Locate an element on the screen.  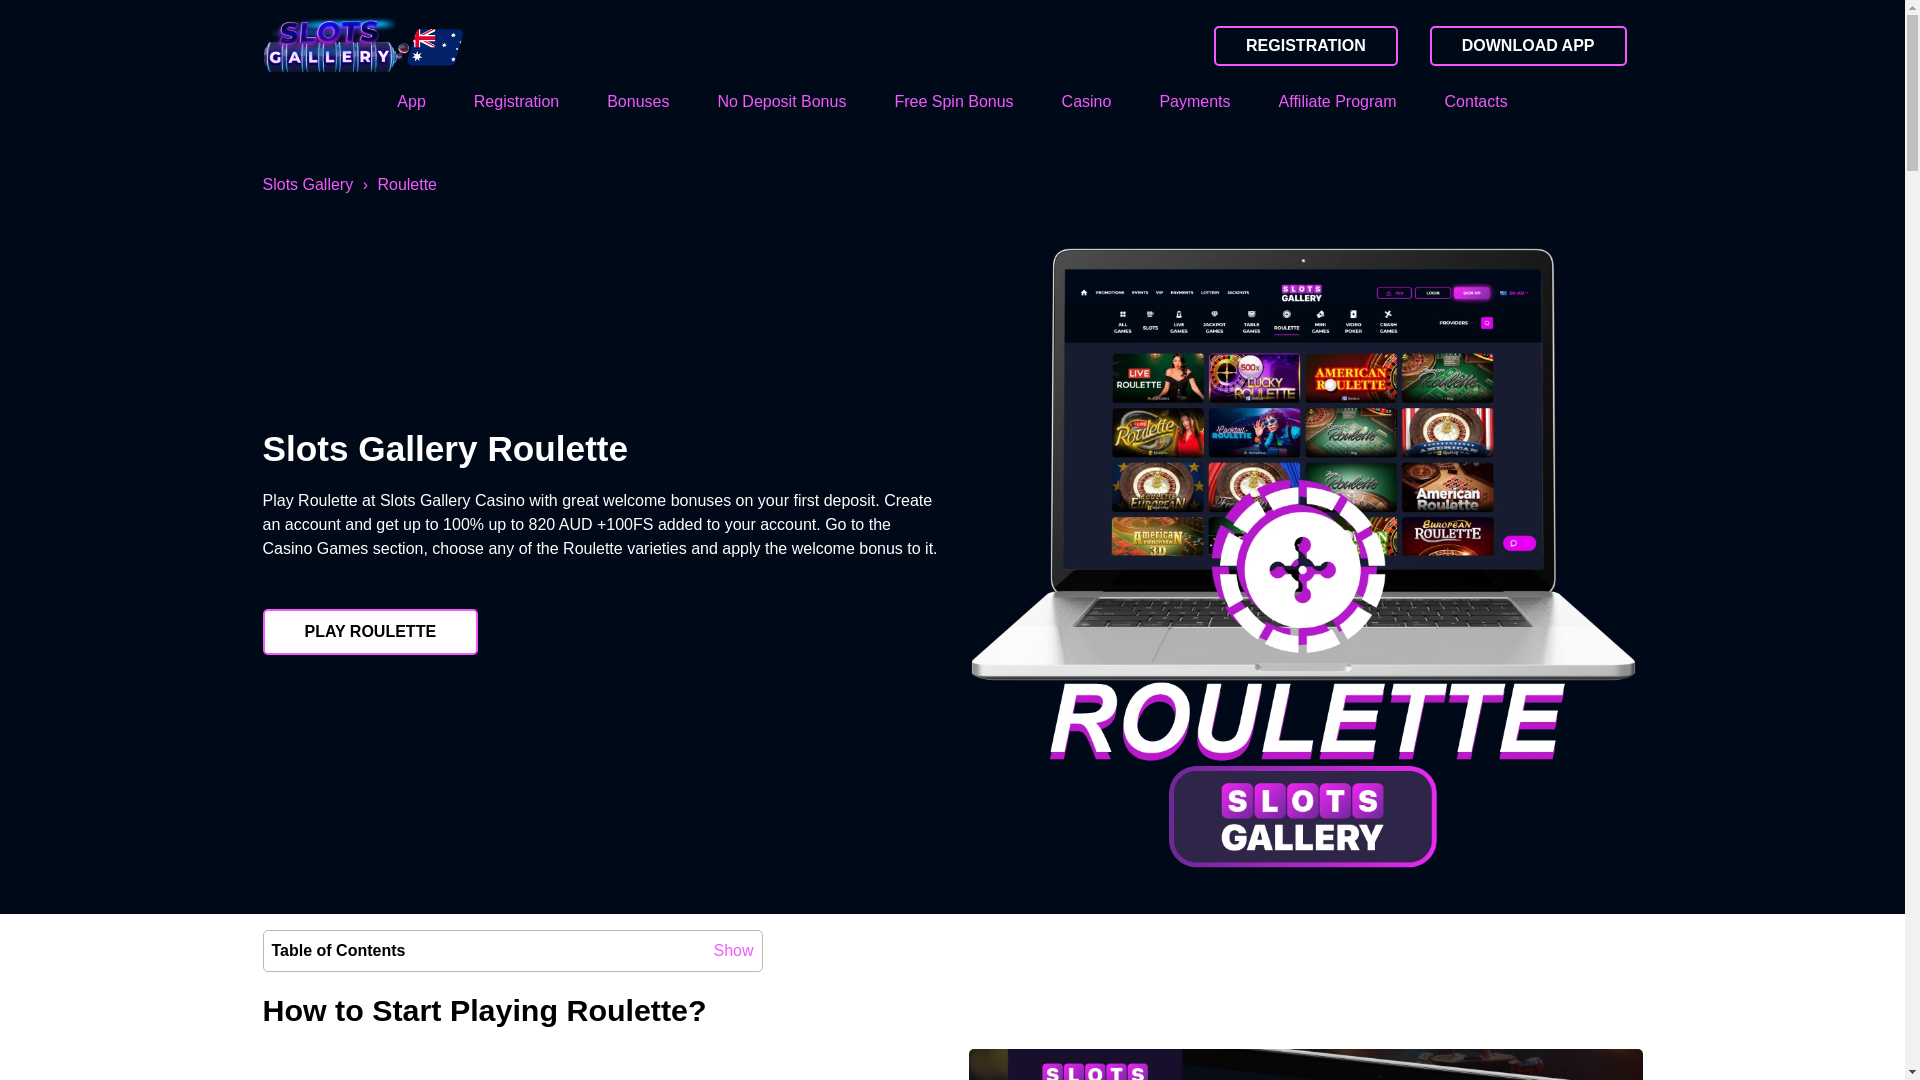
Casino is located at coordinates (1087, 101).